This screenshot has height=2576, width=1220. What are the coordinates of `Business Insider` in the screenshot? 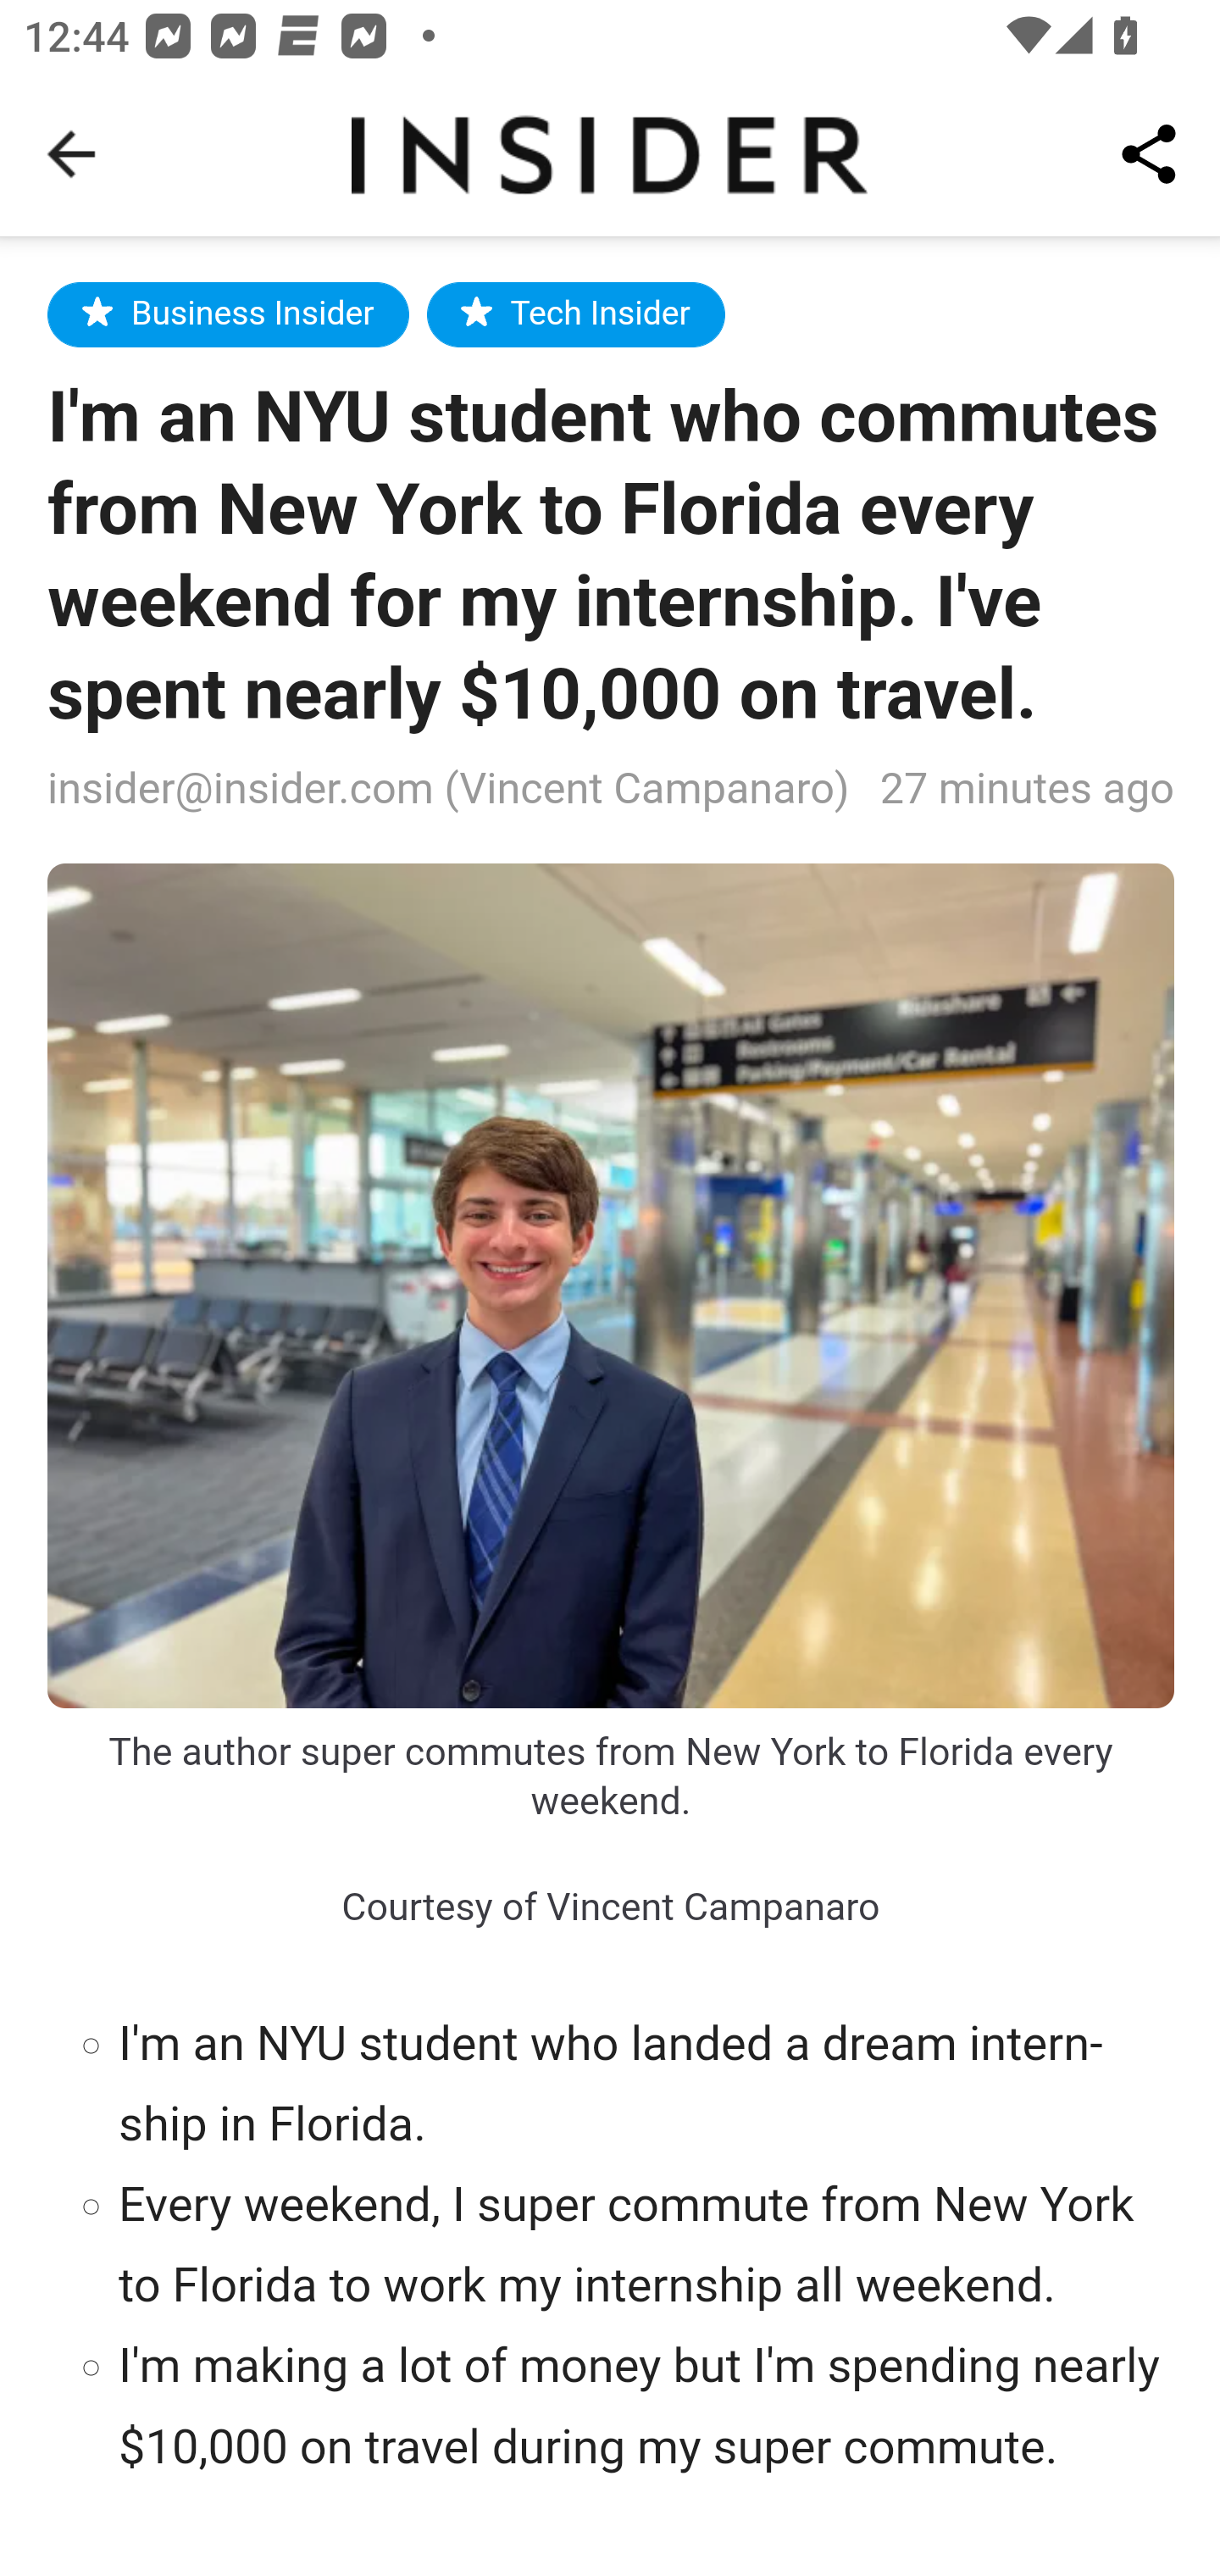 It's located at (228, 314).